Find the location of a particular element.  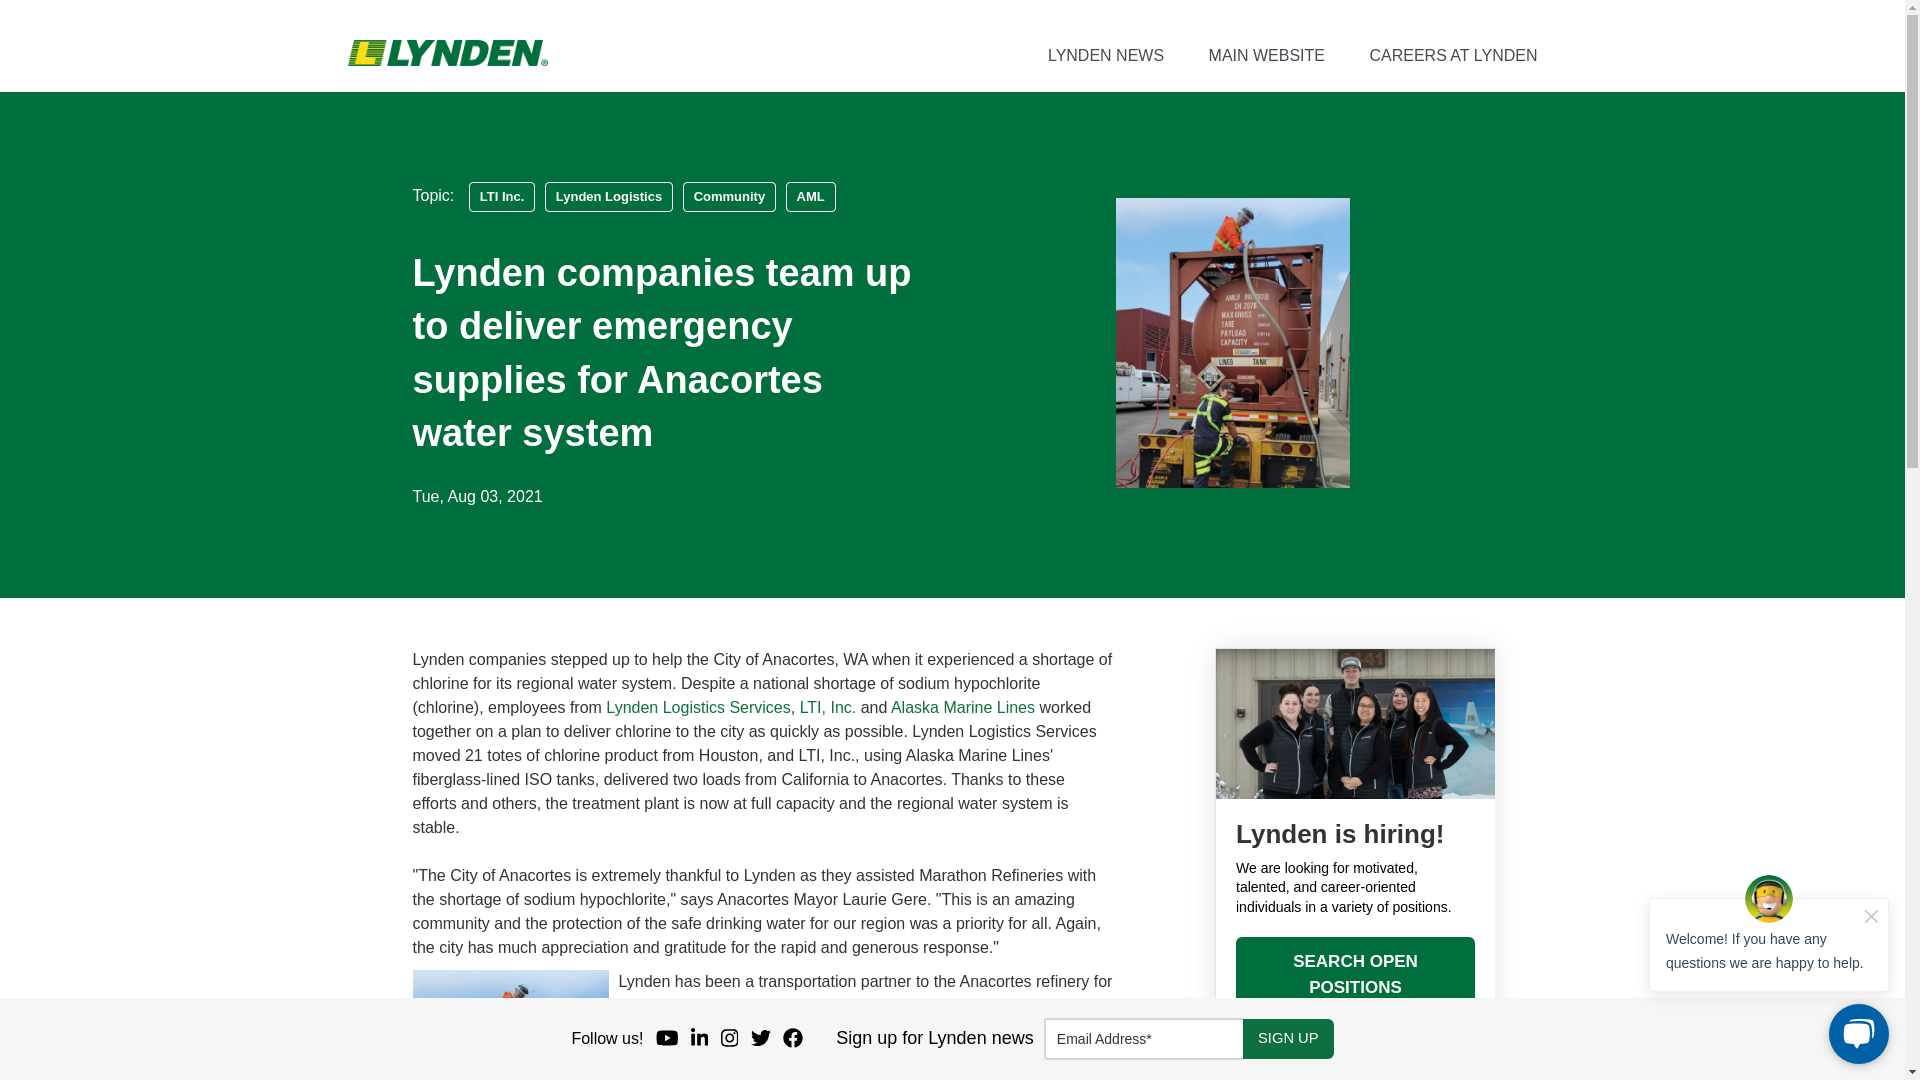

Community is located at coordinates (730, 196).